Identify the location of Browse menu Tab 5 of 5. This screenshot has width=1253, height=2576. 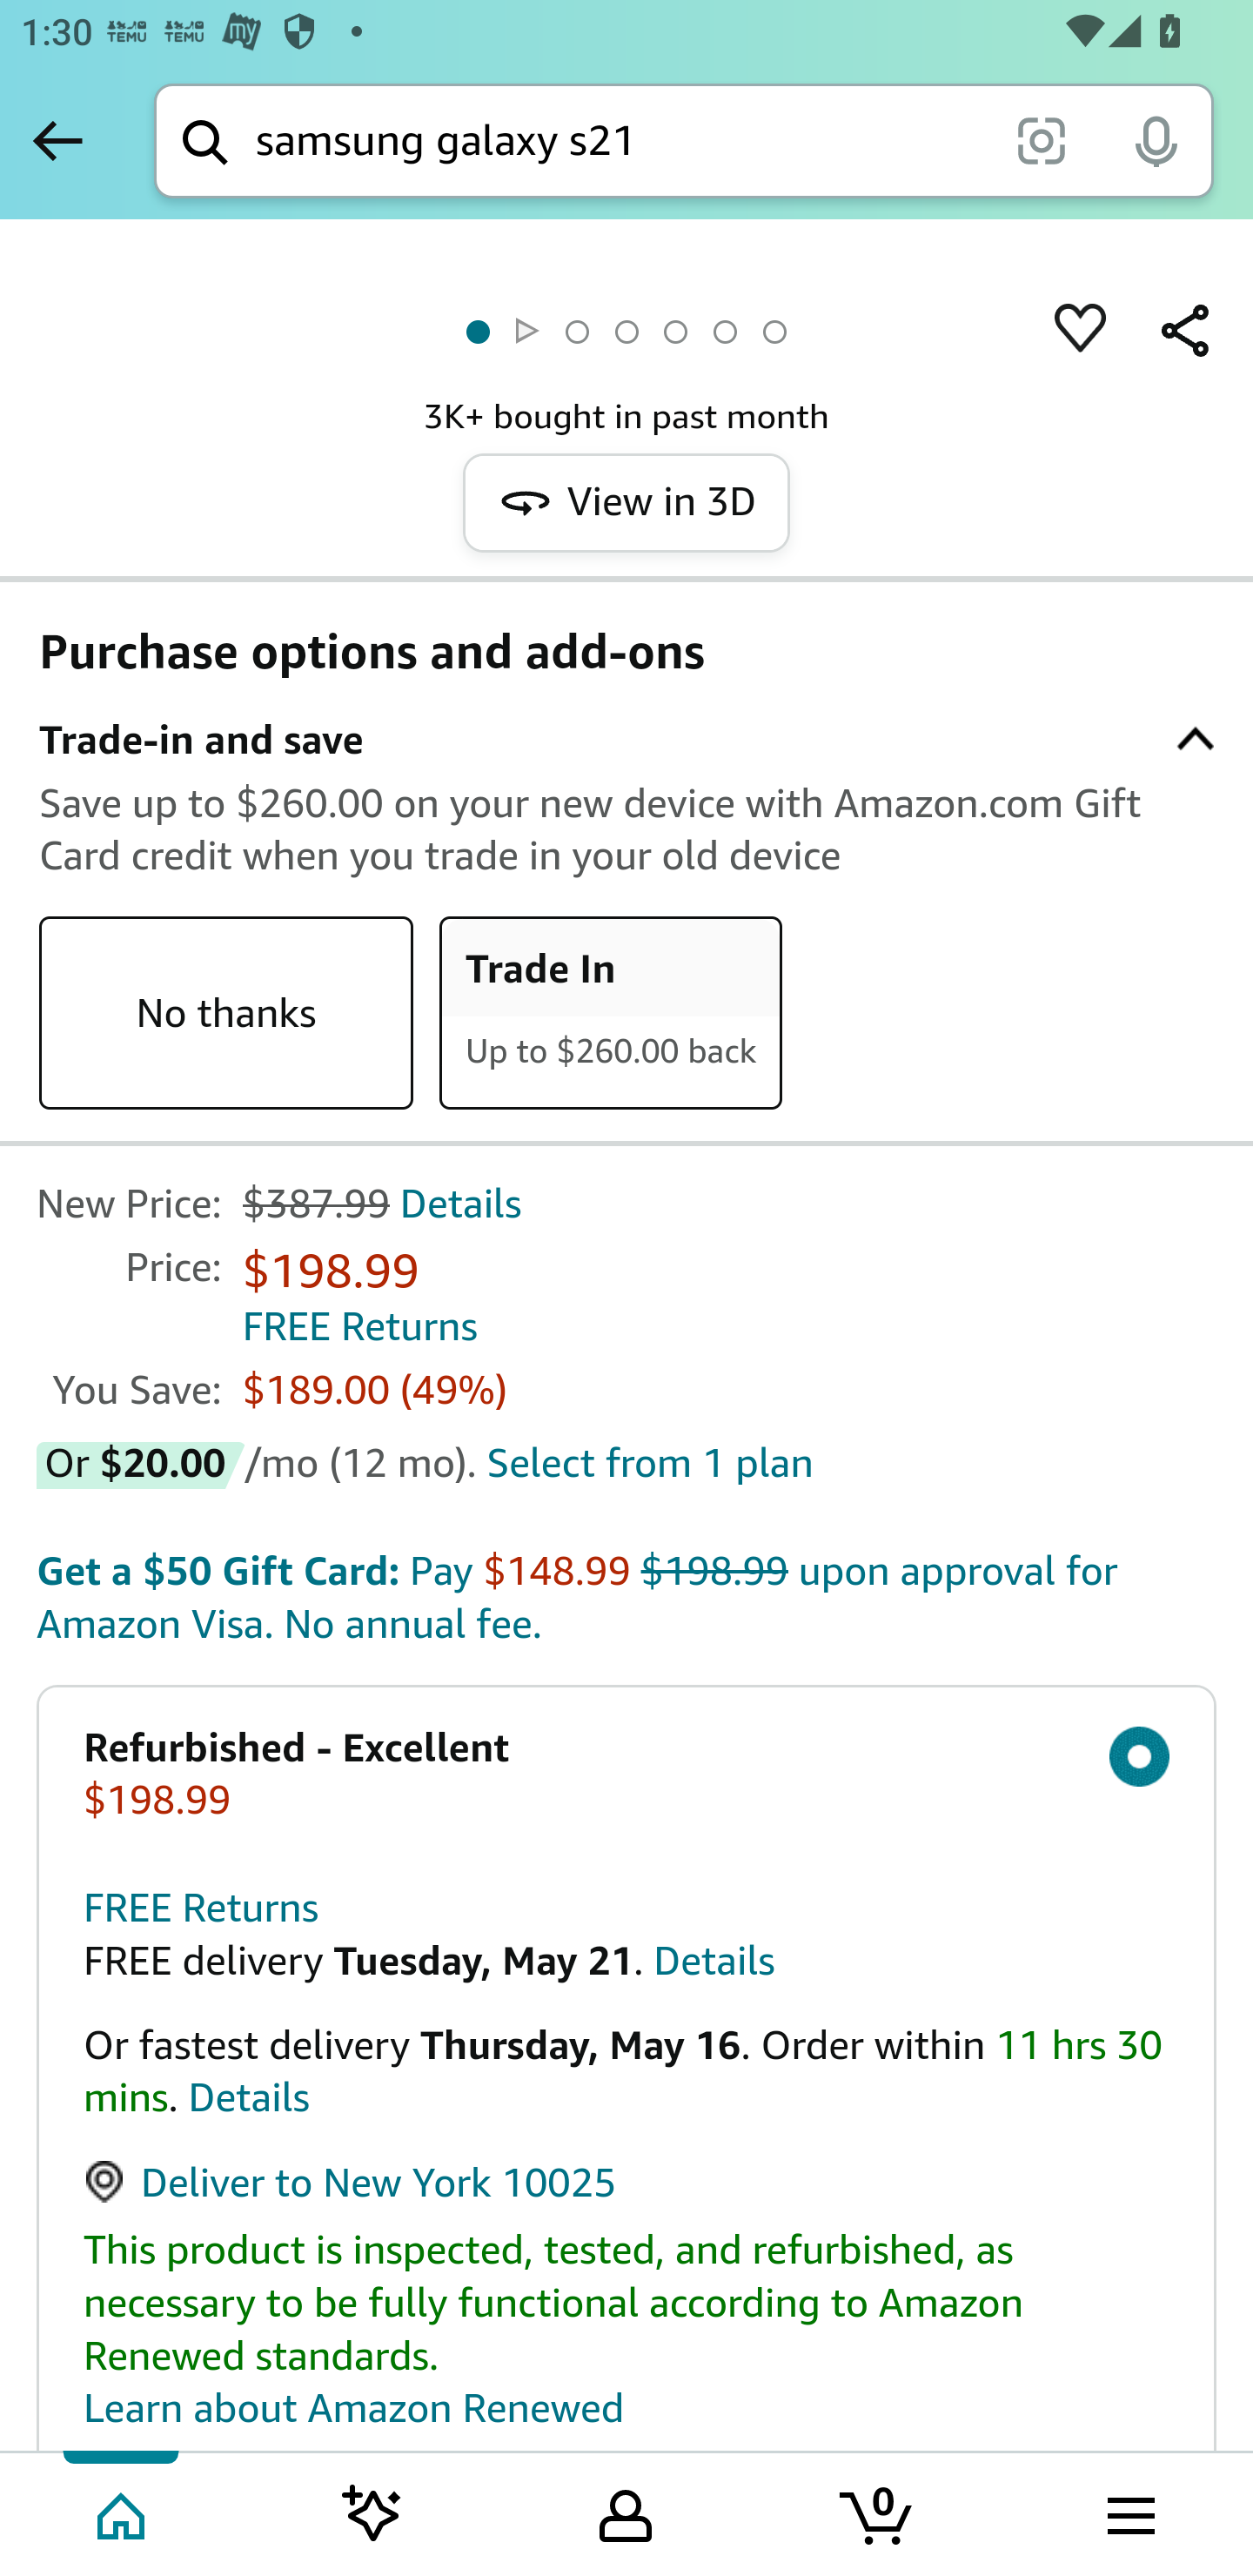
(1129, 2512).